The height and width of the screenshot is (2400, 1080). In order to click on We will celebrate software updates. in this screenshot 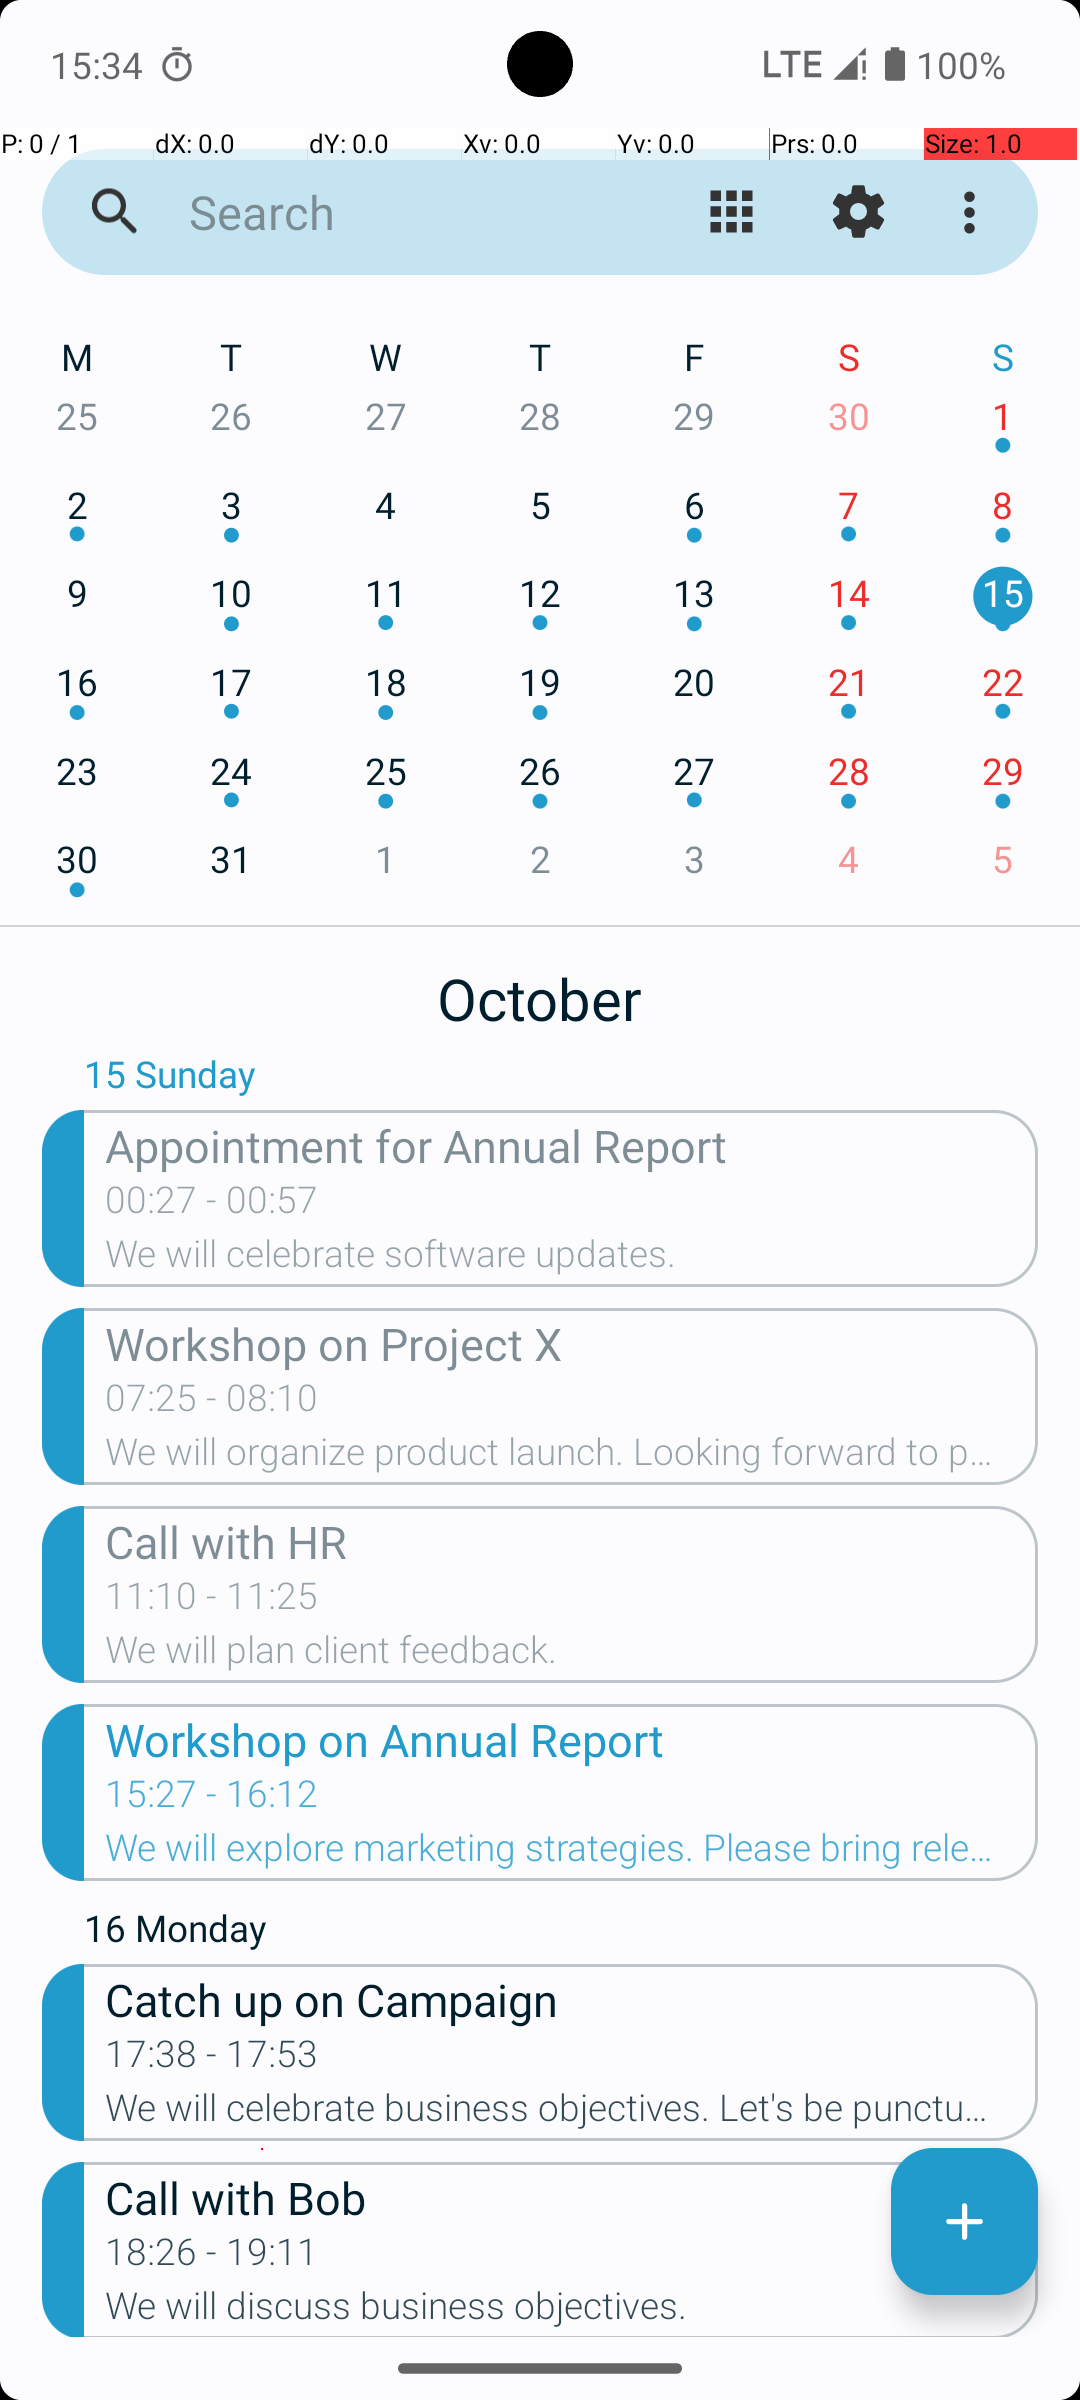, I will do `click(572, 1260)`.